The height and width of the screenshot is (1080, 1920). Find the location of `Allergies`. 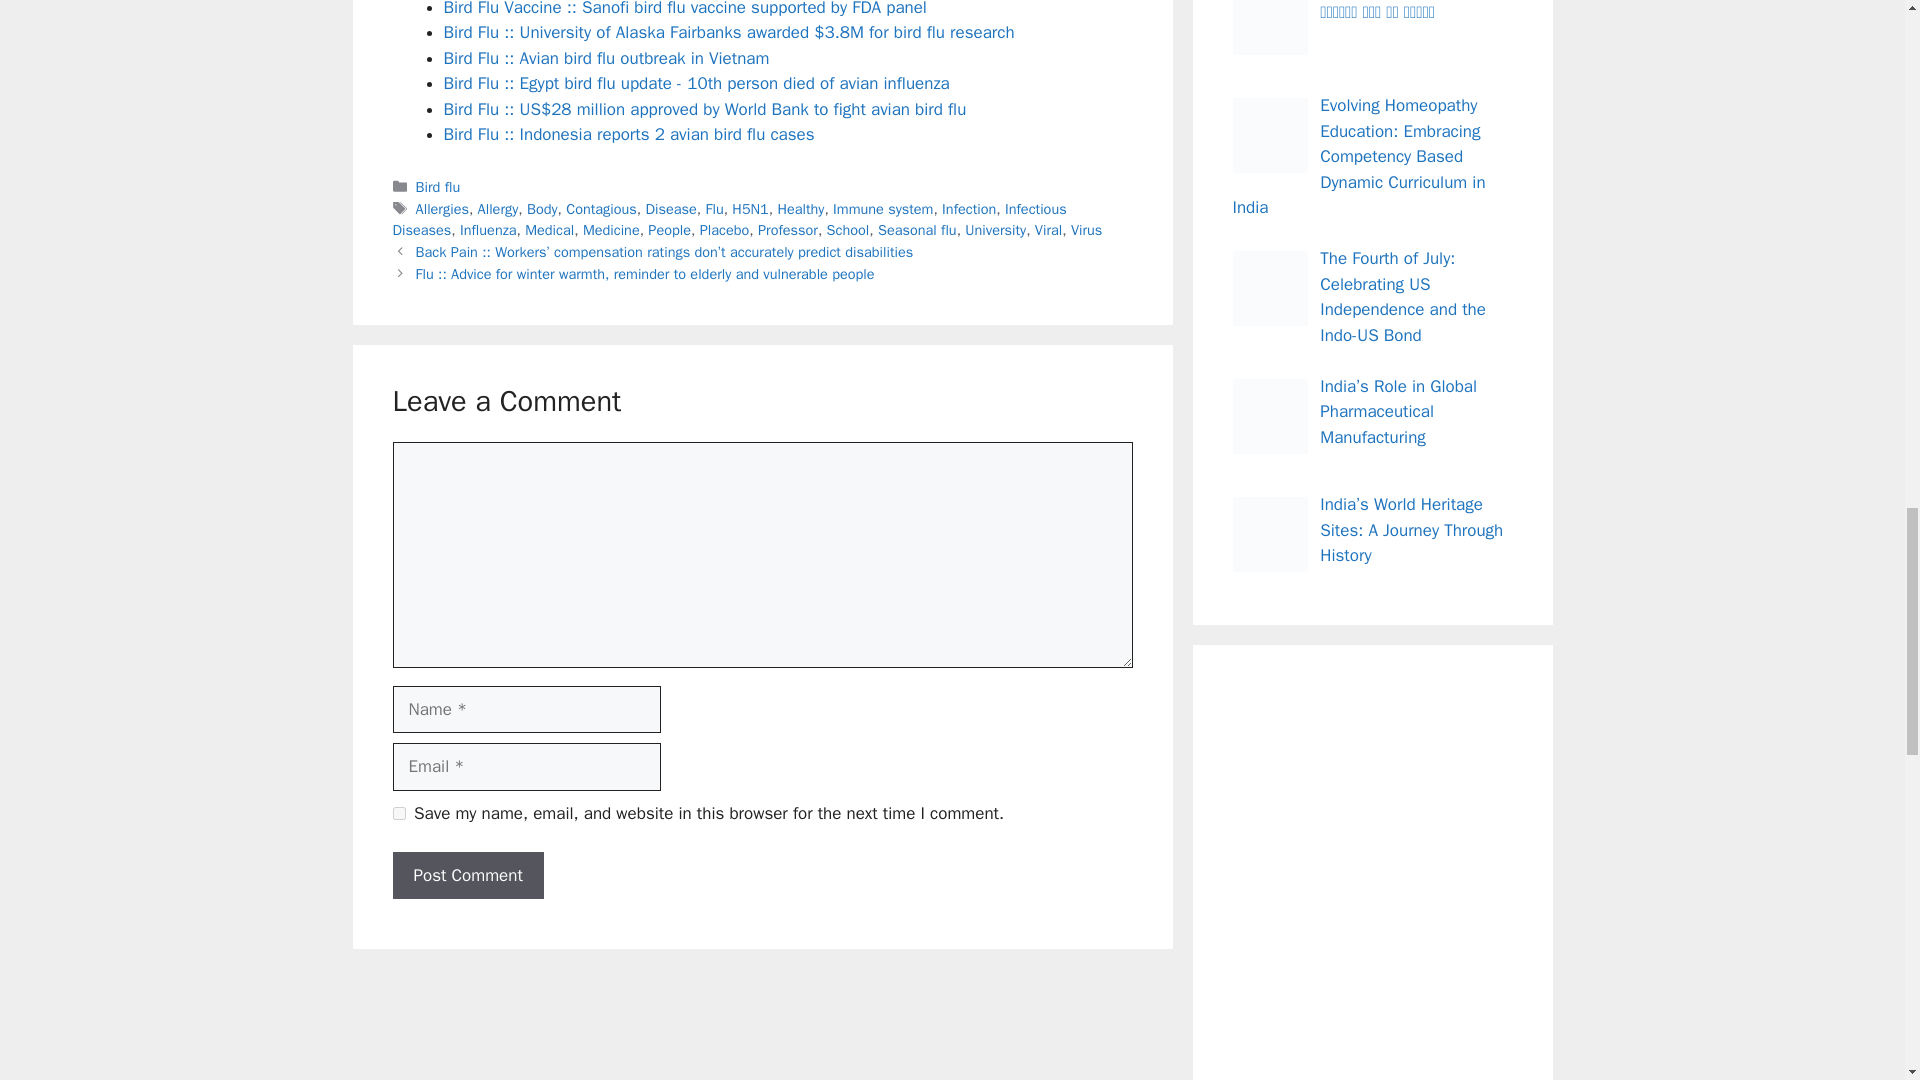

Allergies is located at coordinates (442, 208).